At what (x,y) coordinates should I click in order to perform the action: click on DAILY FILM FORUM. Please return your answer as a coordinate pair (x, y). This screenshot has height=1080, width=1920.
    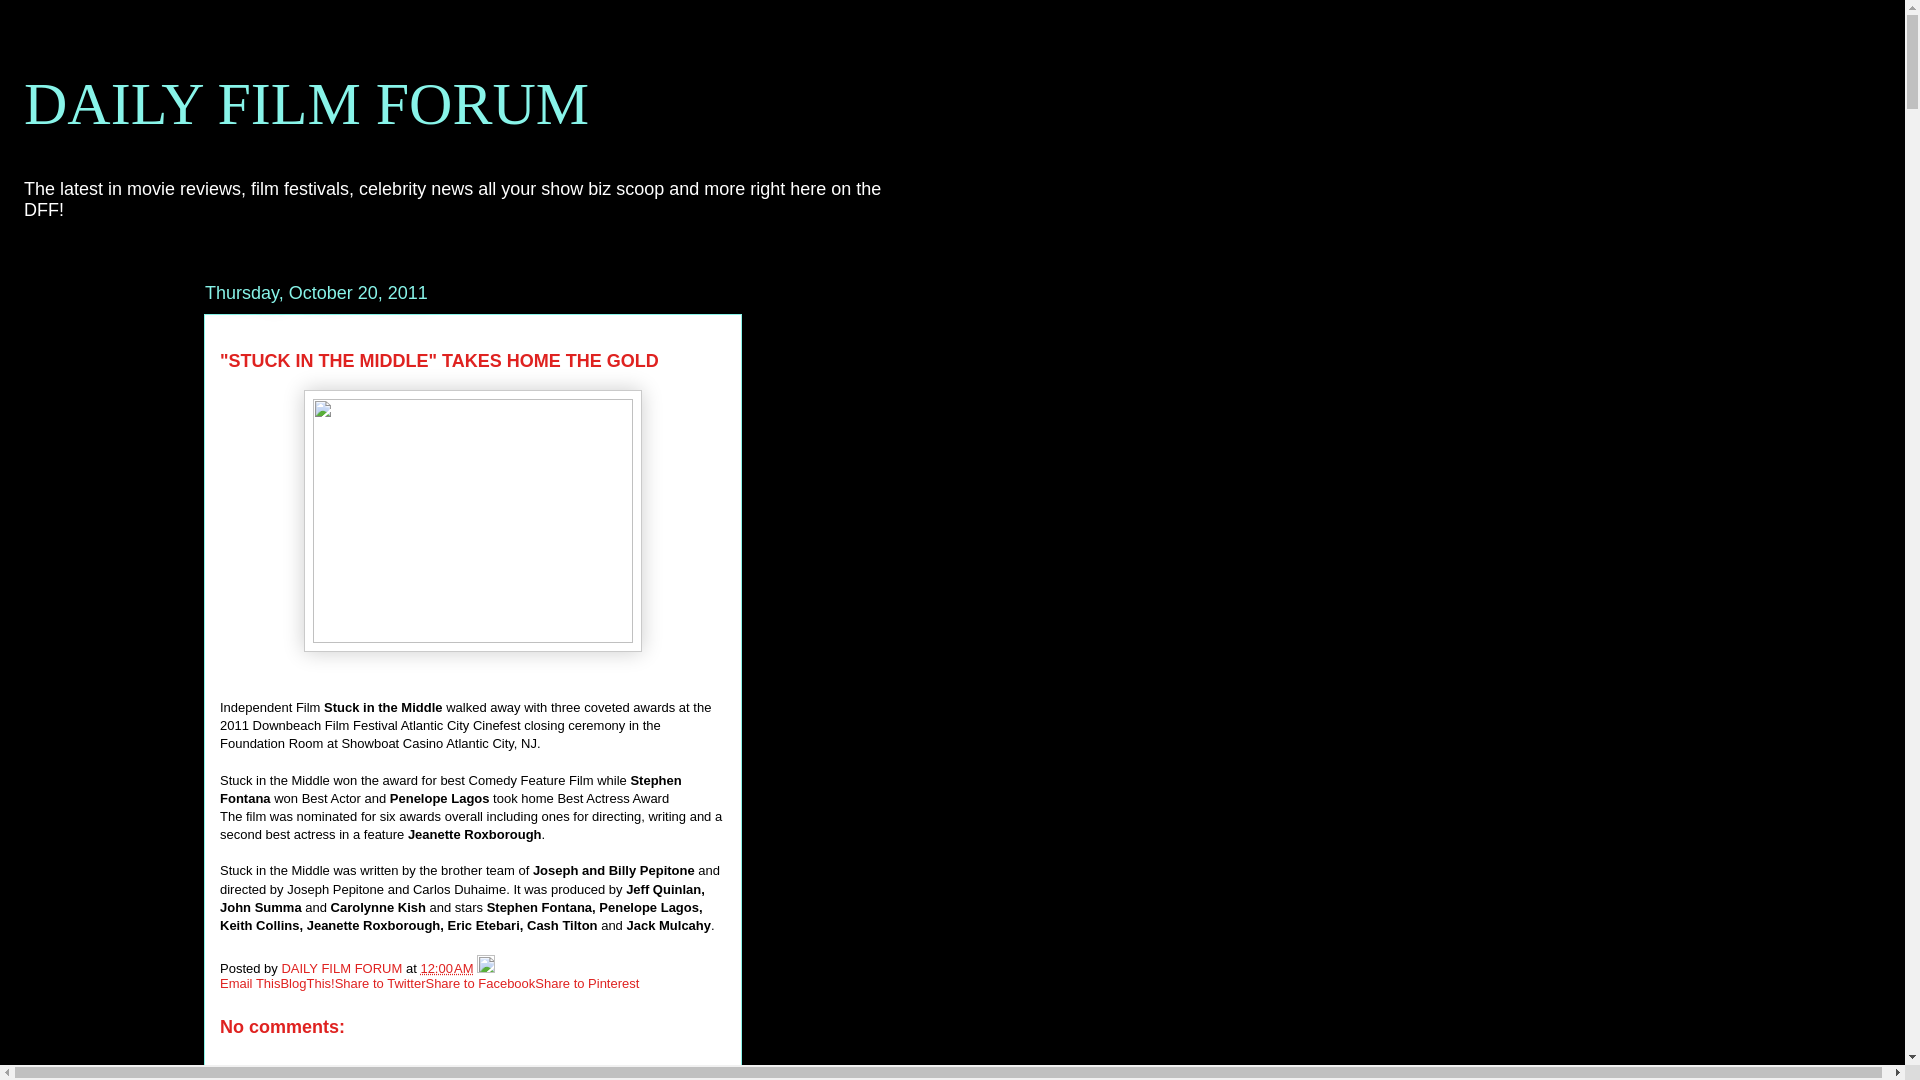
    Looking at the image, I should click on (342, 968).